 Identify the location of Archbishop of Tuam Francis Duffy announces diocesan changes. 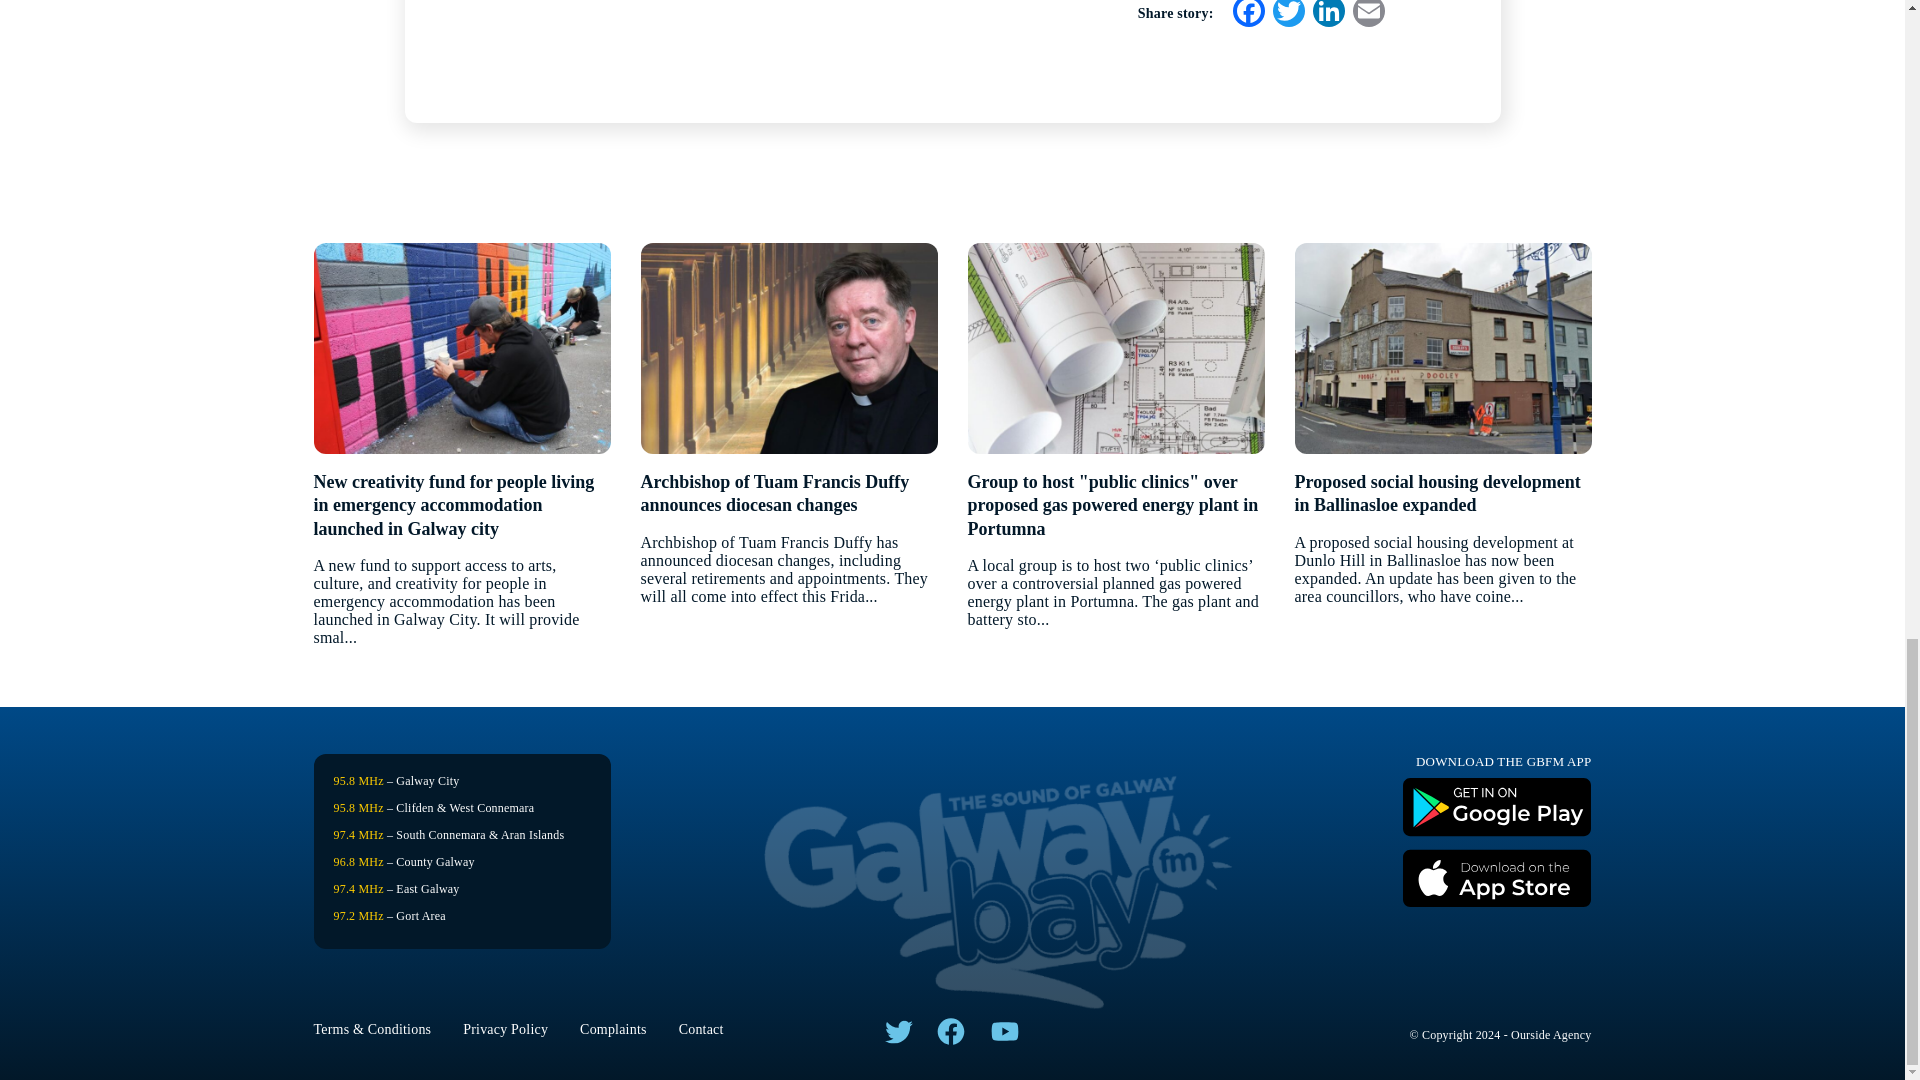
(788, 494).